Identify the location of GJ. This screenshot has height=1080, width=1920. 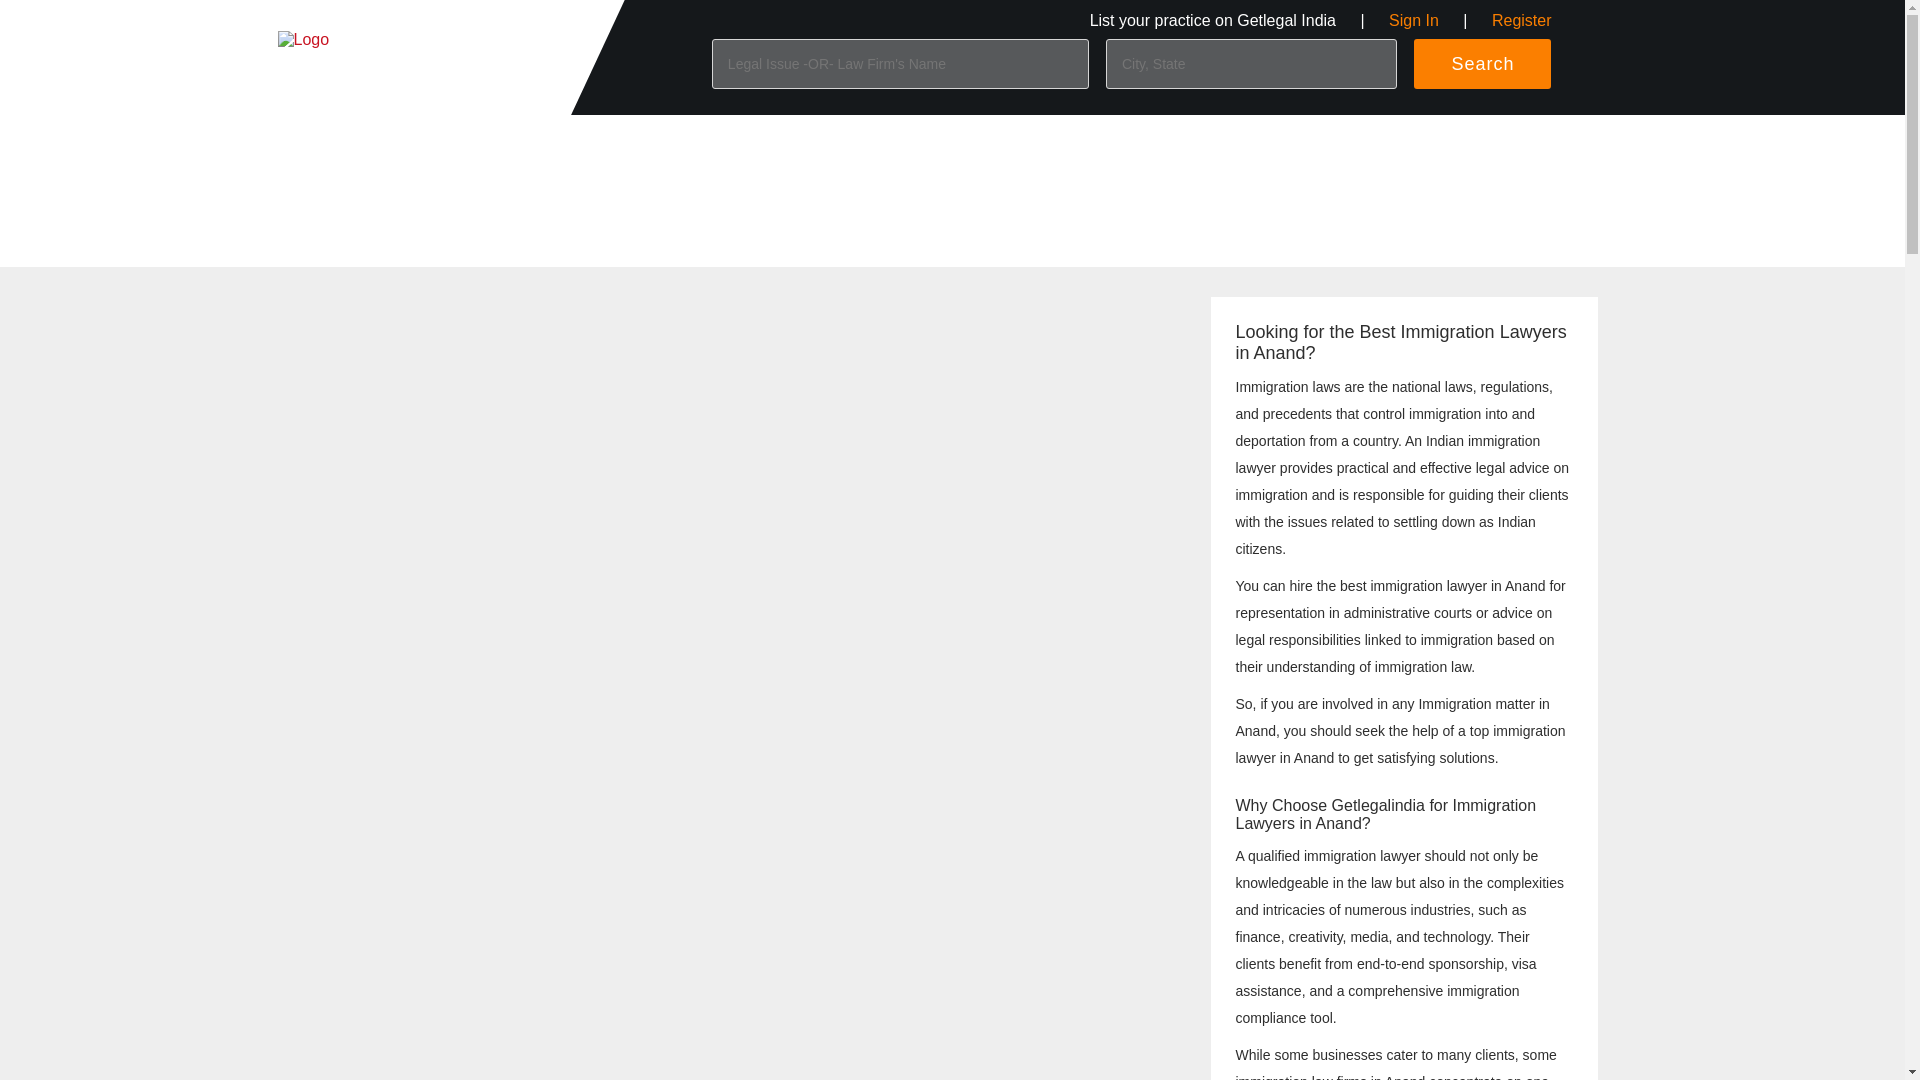
(554, 143).